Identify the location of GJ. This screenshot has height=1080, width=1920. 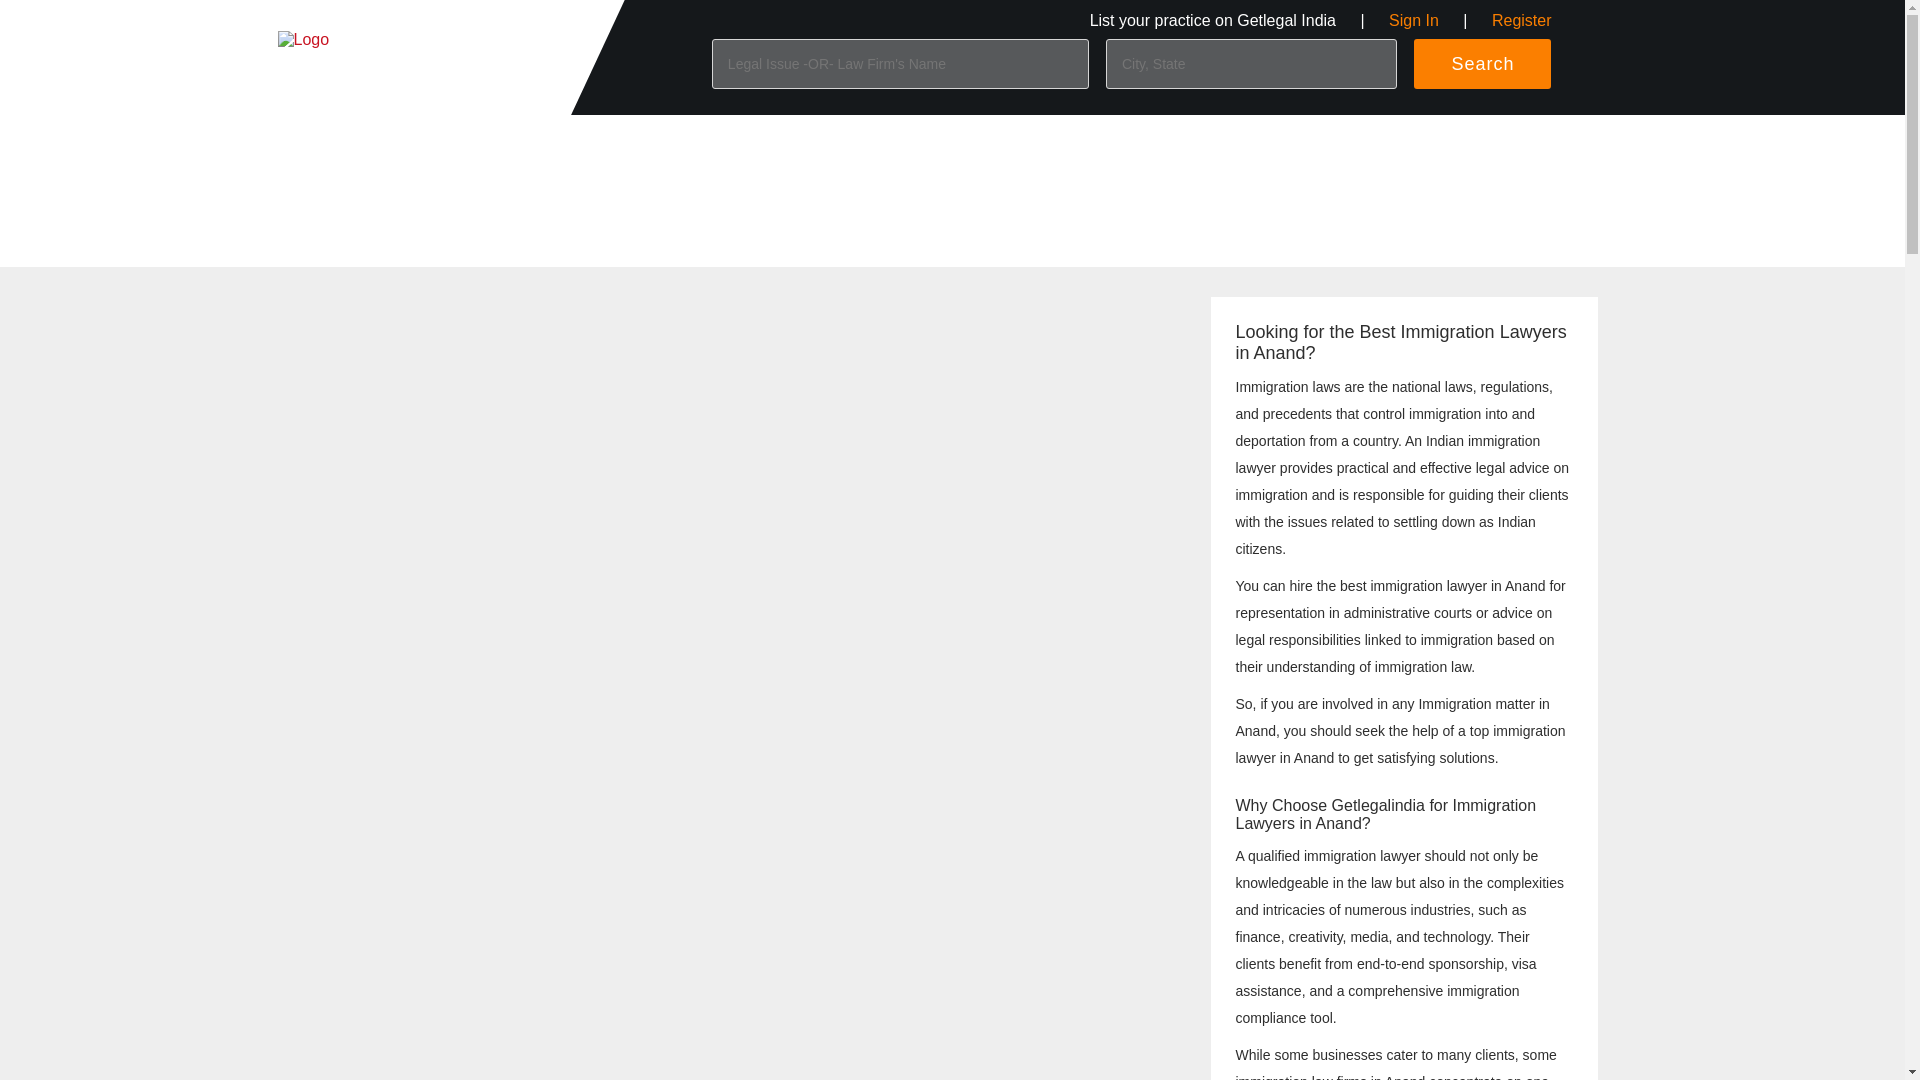
(554, 143).